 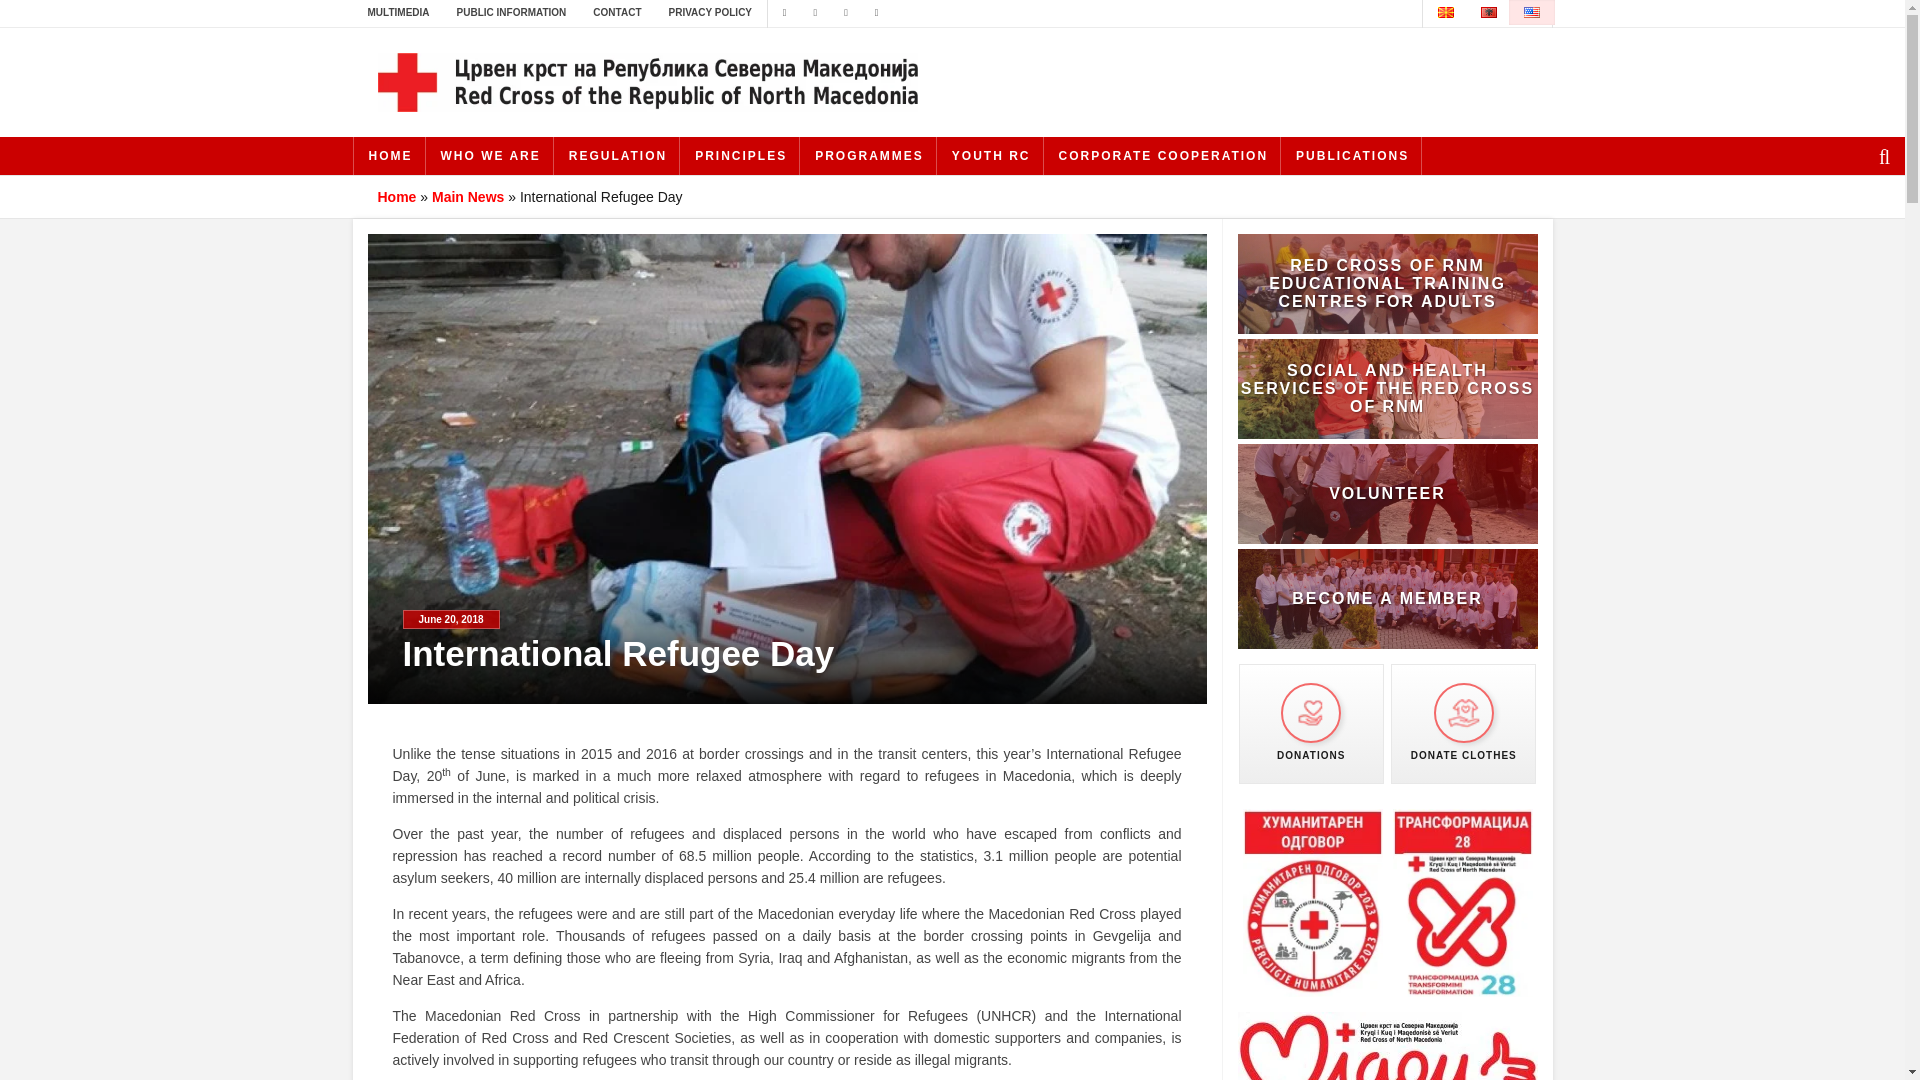 I want to click on CONTACT, so click(x=616, y=12).